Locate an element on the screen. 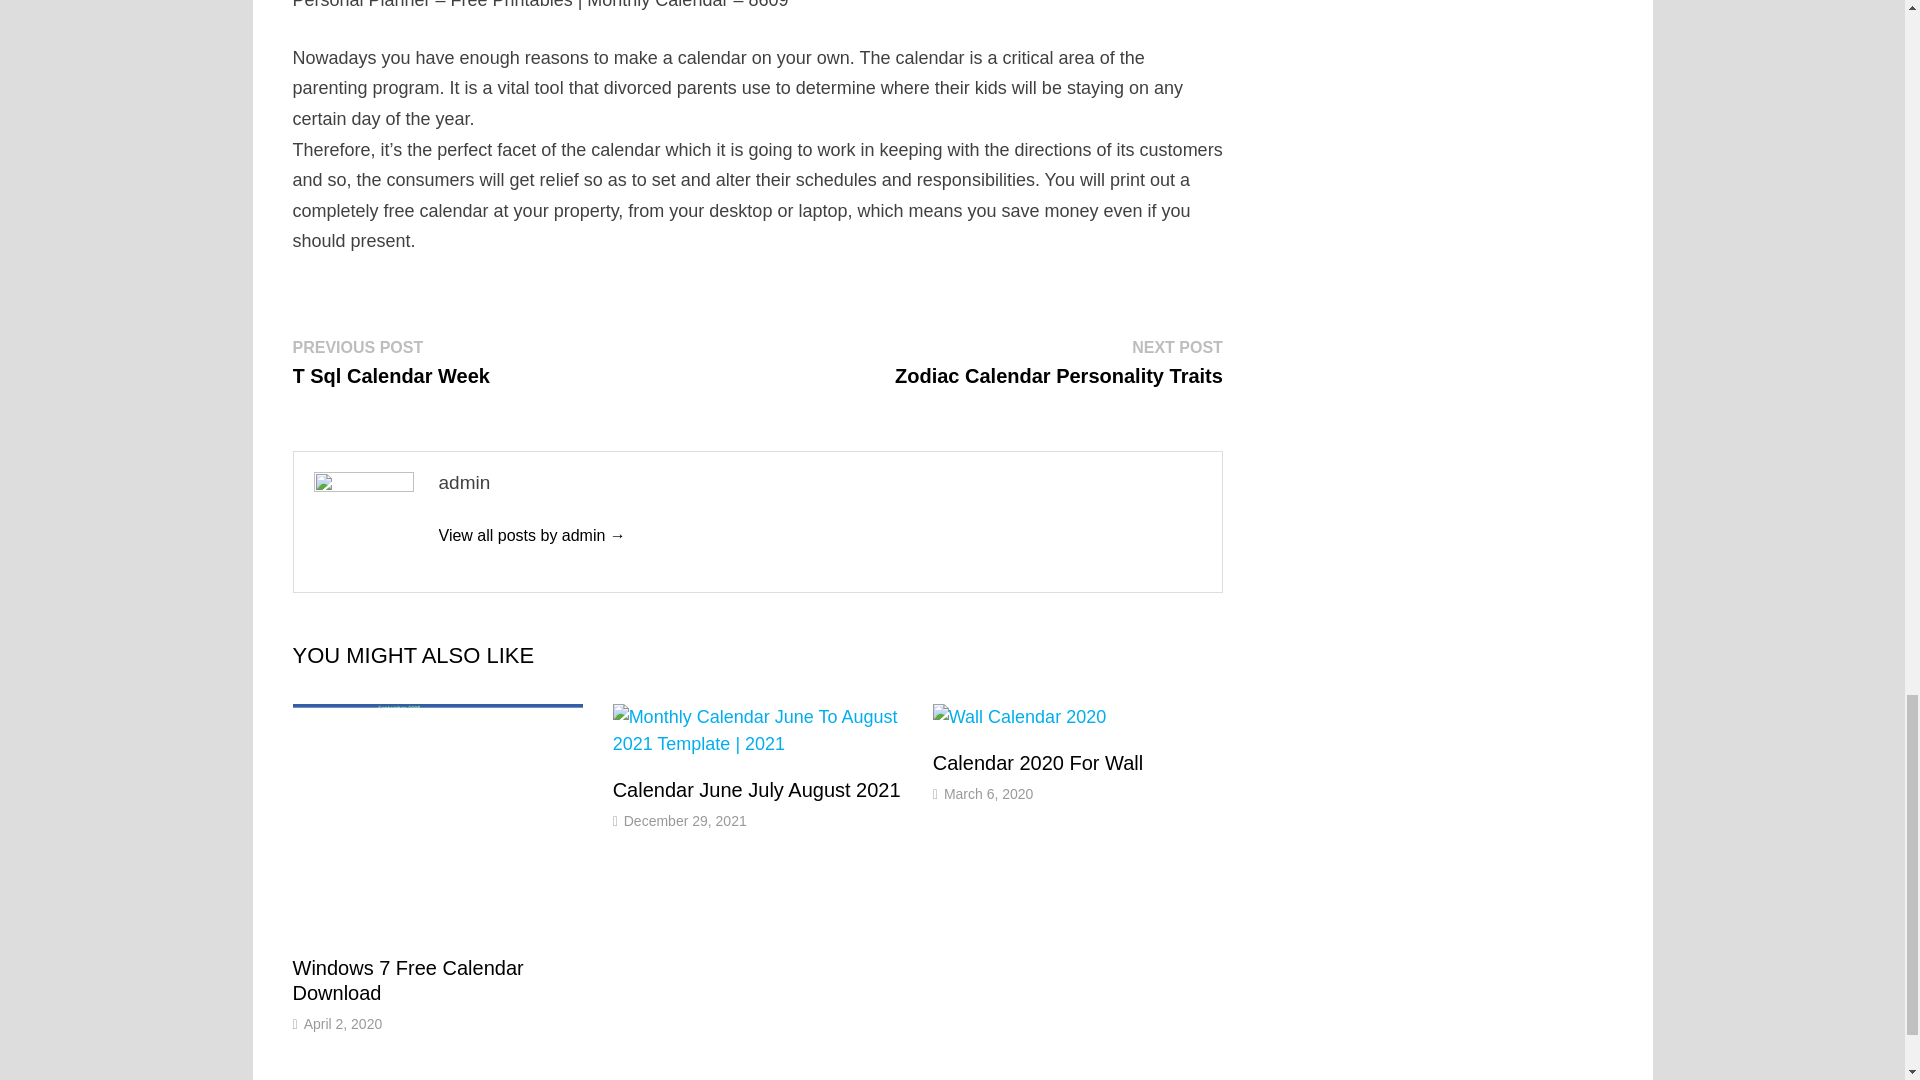  Calendar 2020 For Wall is located at coordinates (531, 536).